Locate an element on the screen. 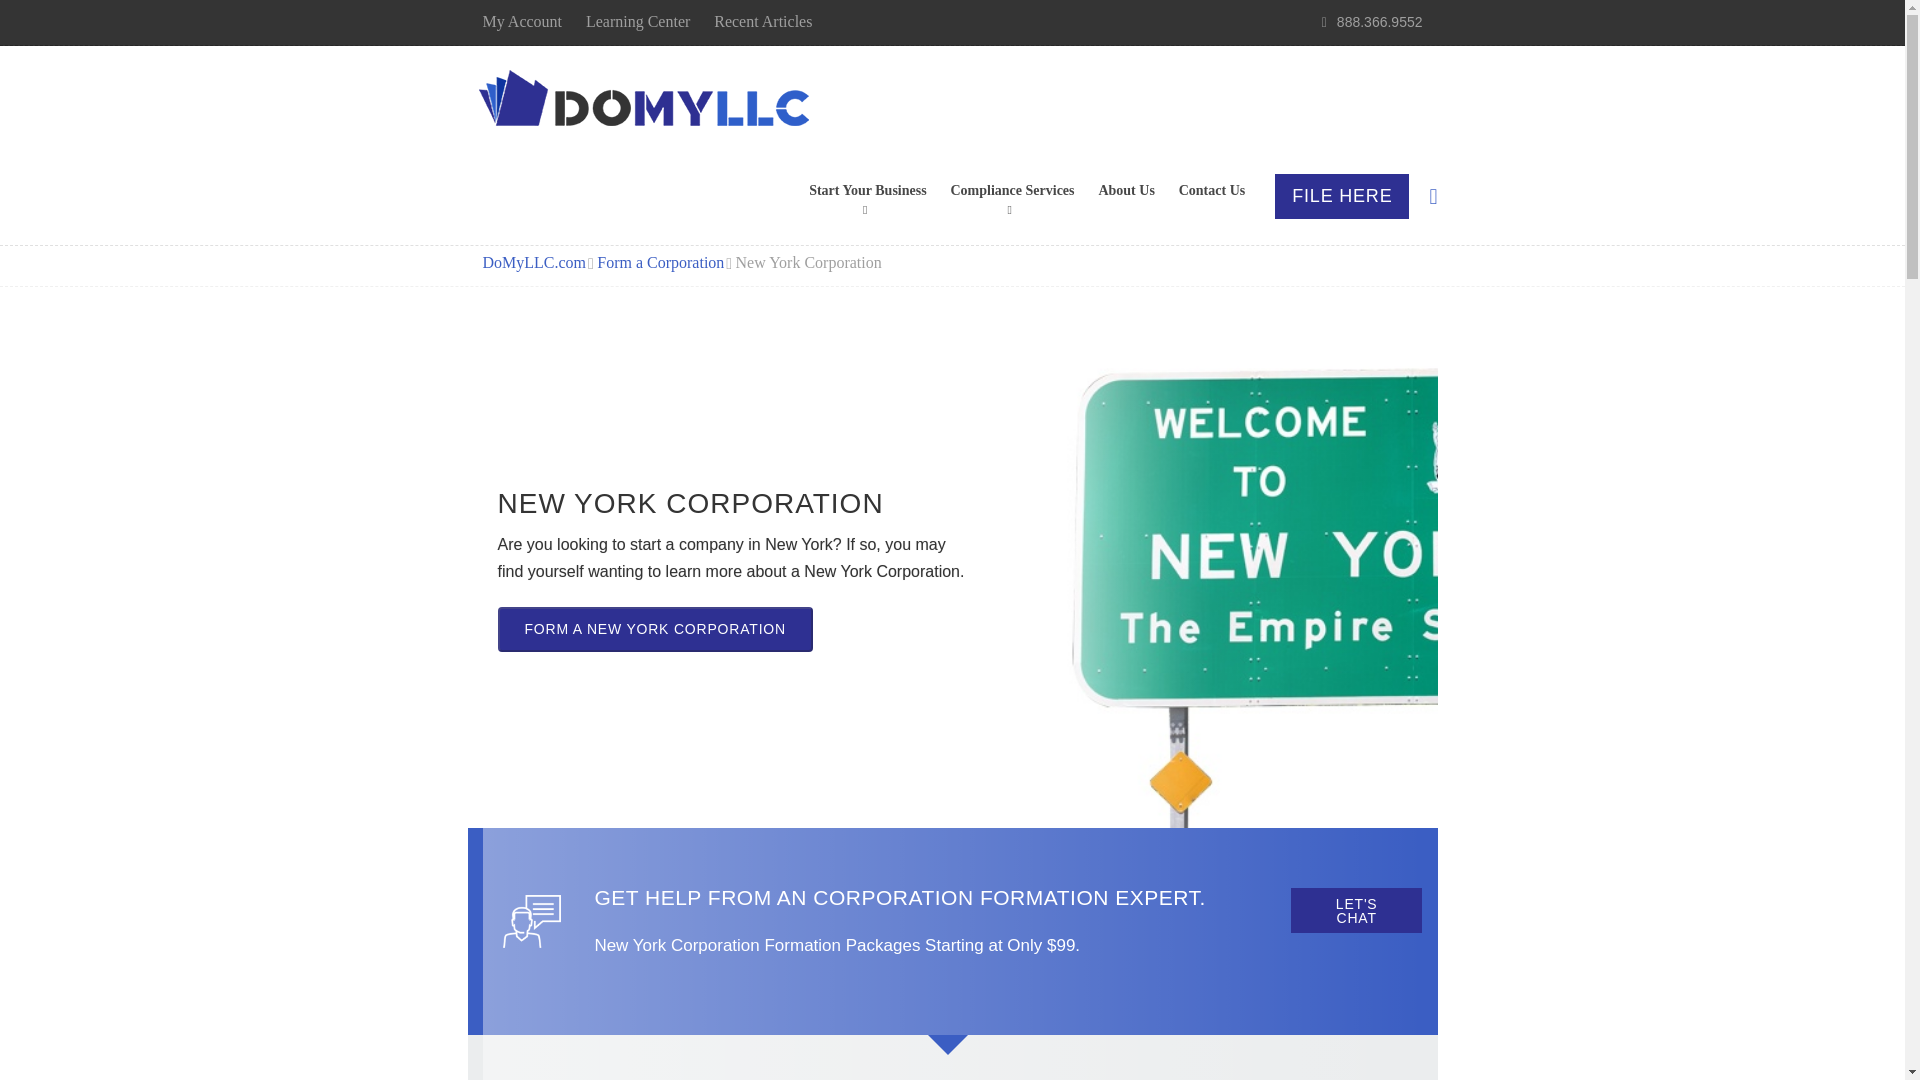  DoMyLLC.com is located at coordinates (648, 102).